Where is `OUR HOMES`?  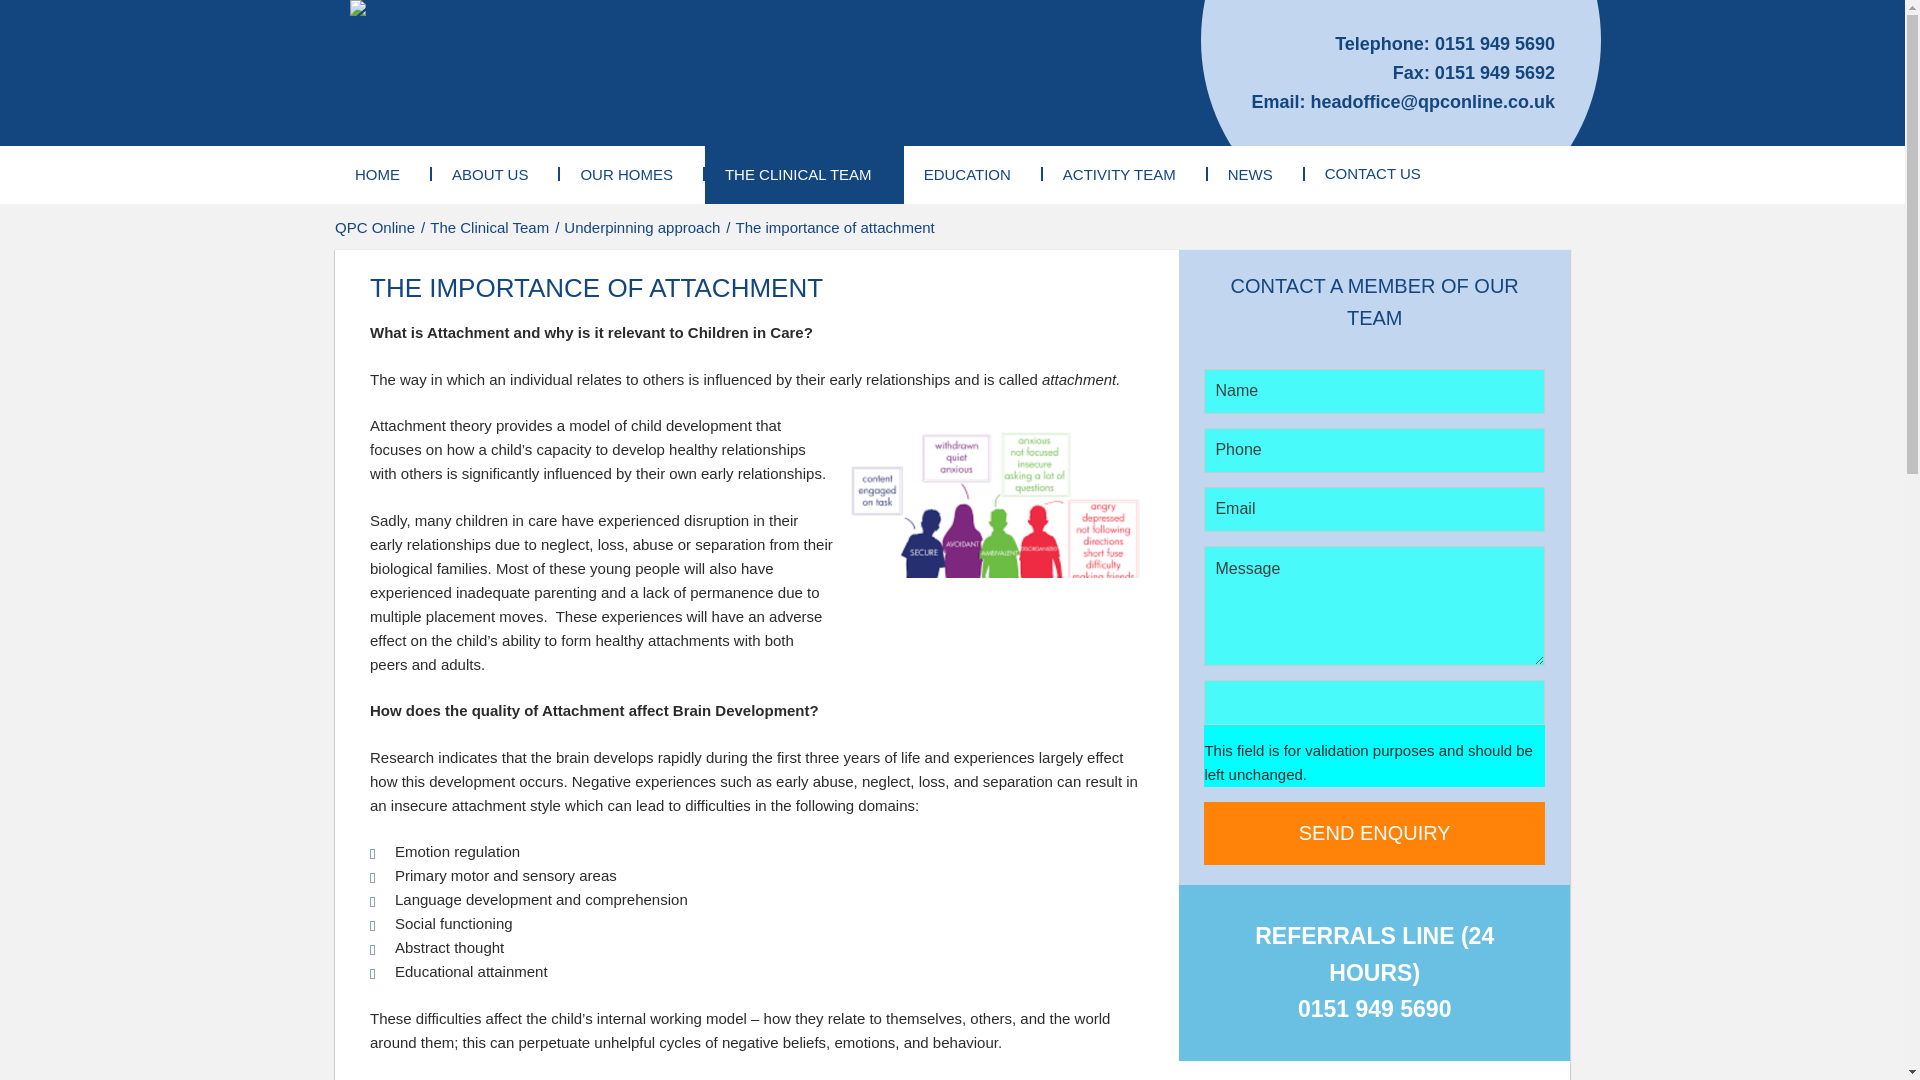 OUR HOMES is located at coordinates (632, 174).